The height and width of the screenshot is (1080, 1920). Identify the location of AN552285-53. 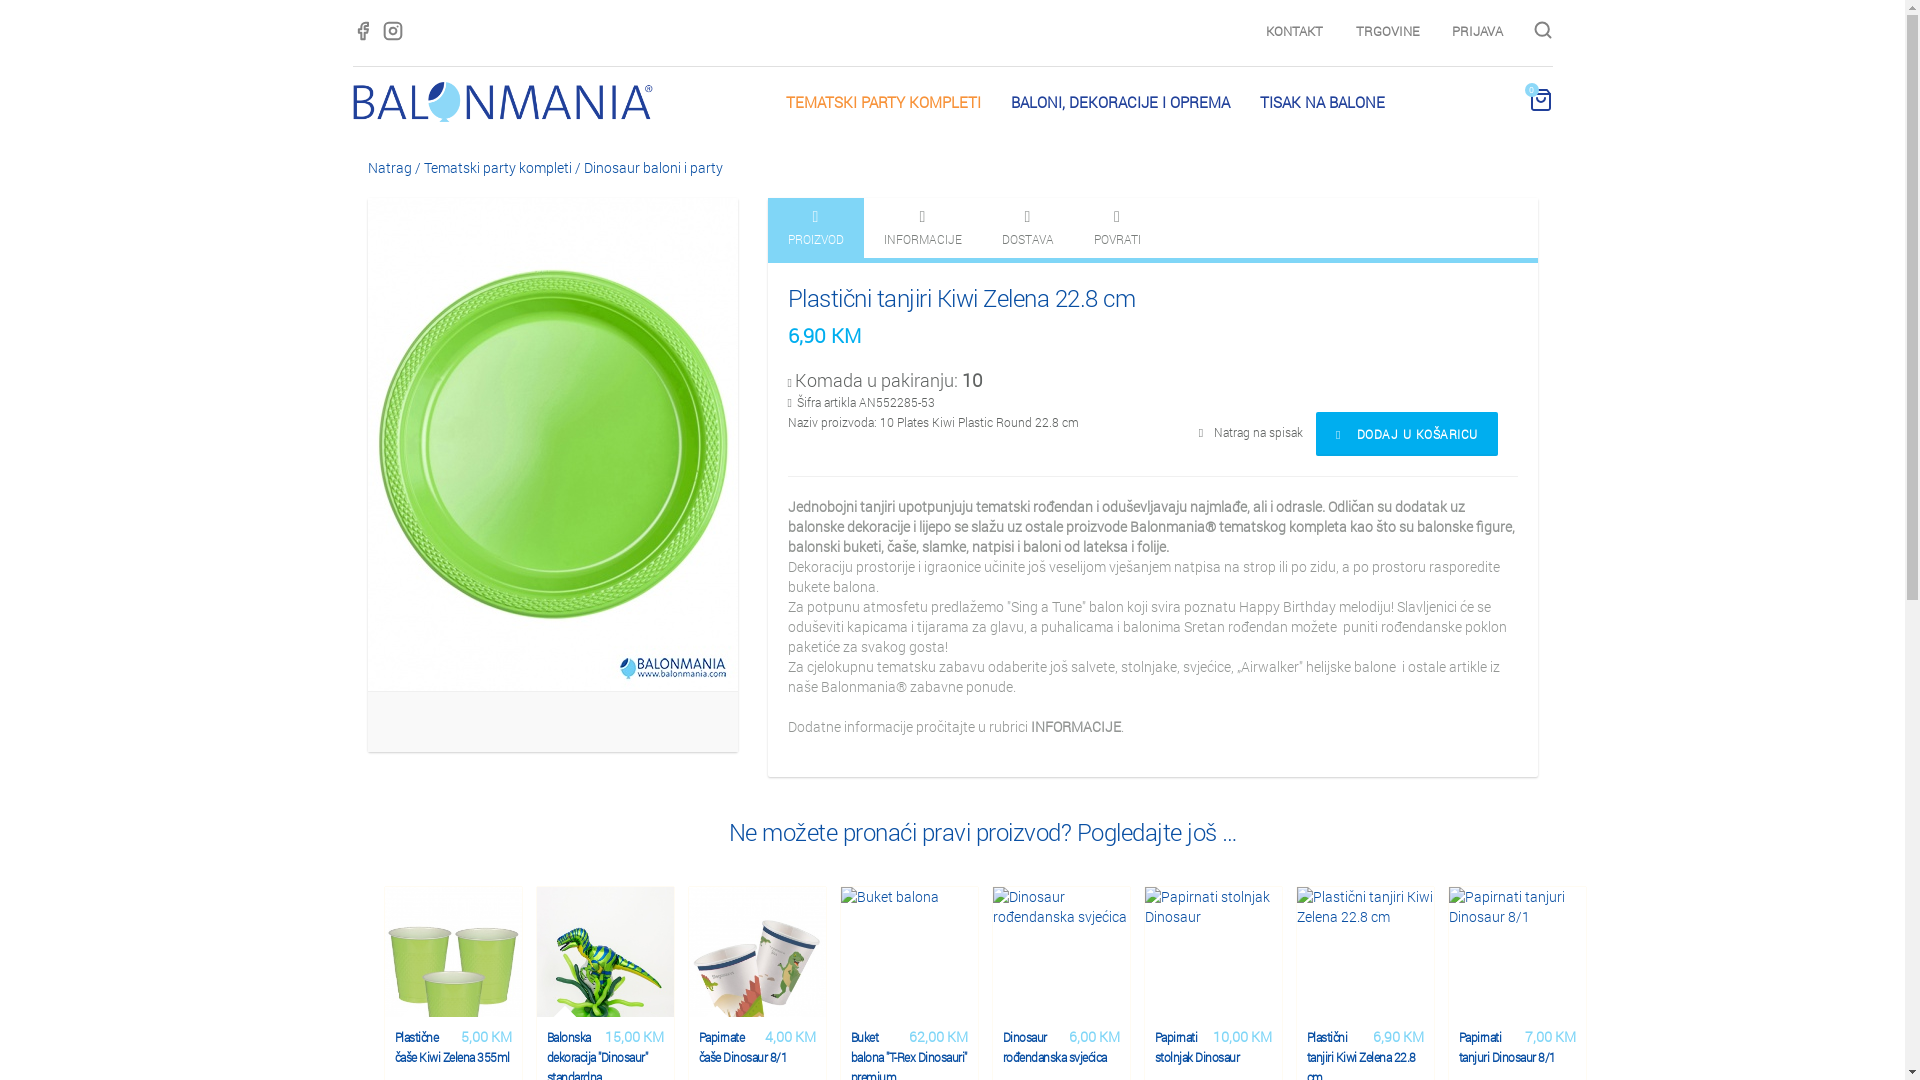
(791, 402).